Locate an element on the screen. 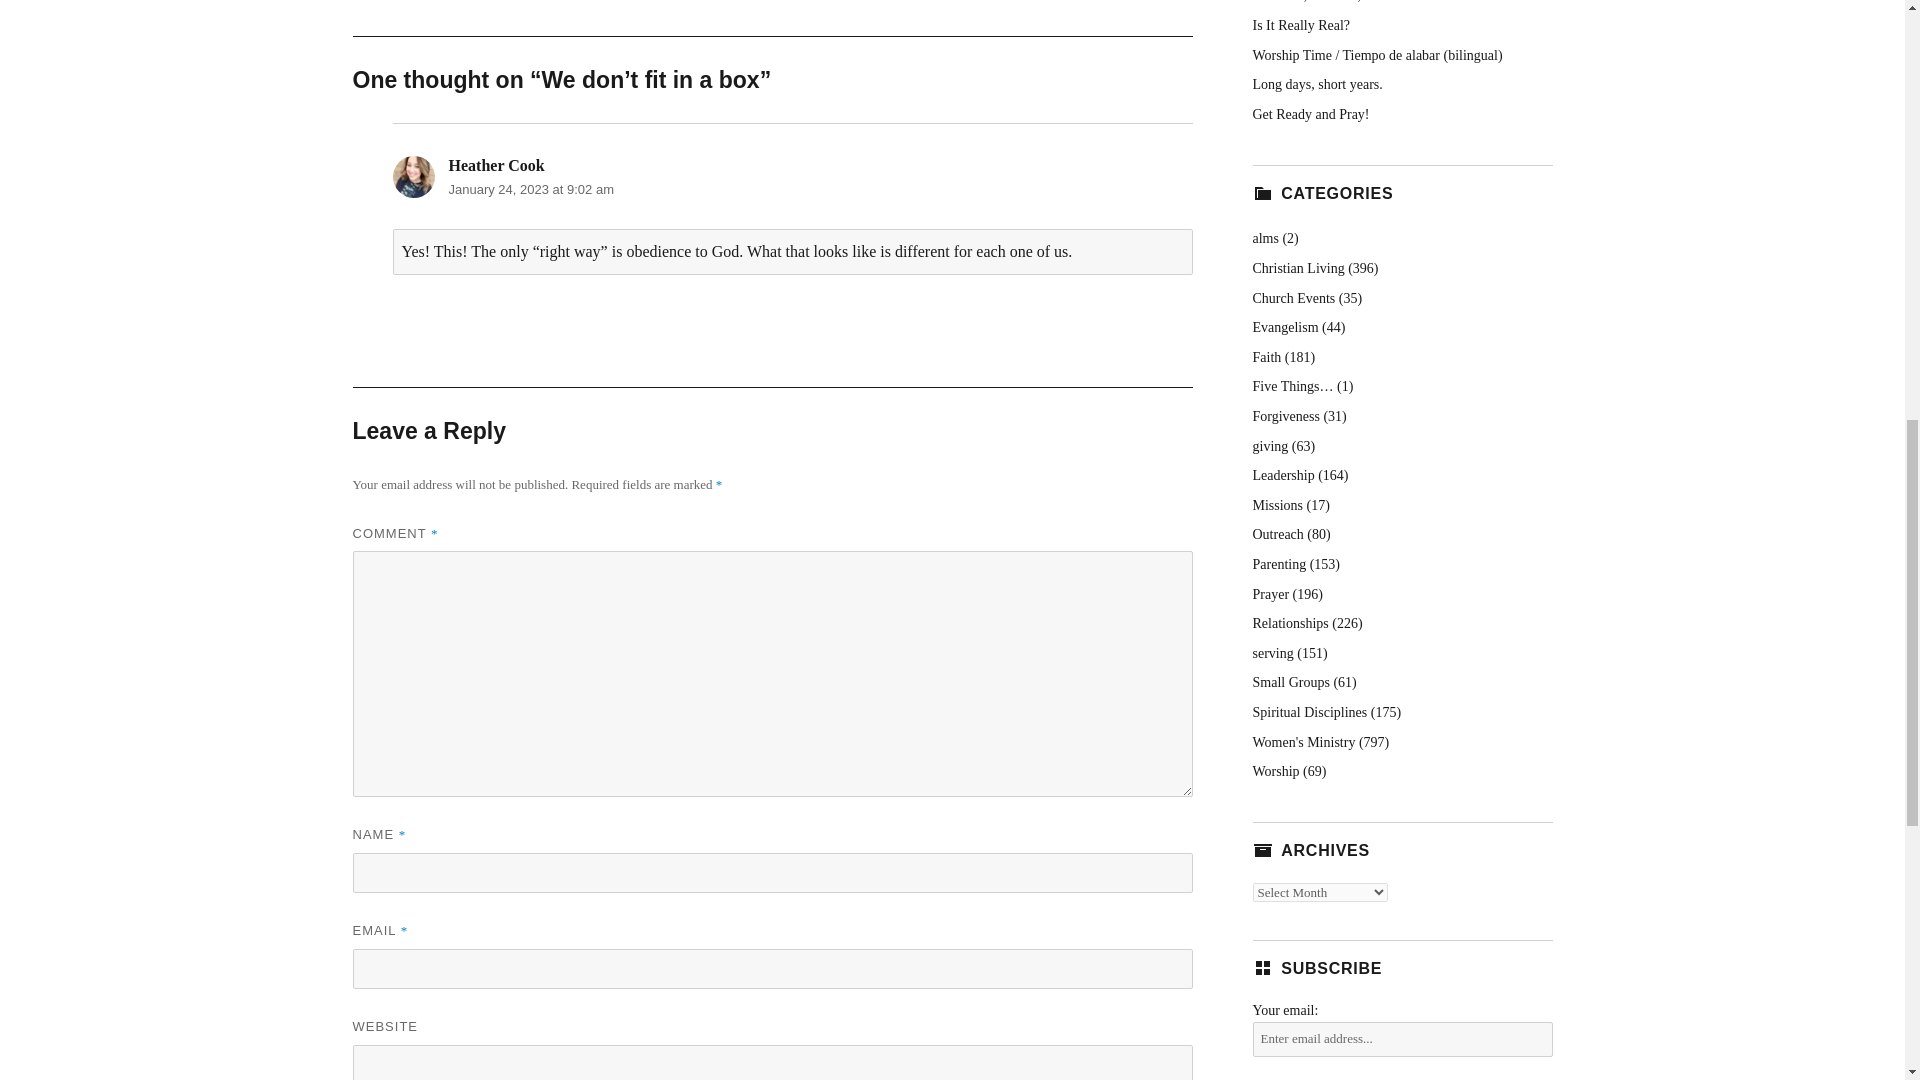  Thankful, Grateful, Blessed is located at coordinates (1329, 2).